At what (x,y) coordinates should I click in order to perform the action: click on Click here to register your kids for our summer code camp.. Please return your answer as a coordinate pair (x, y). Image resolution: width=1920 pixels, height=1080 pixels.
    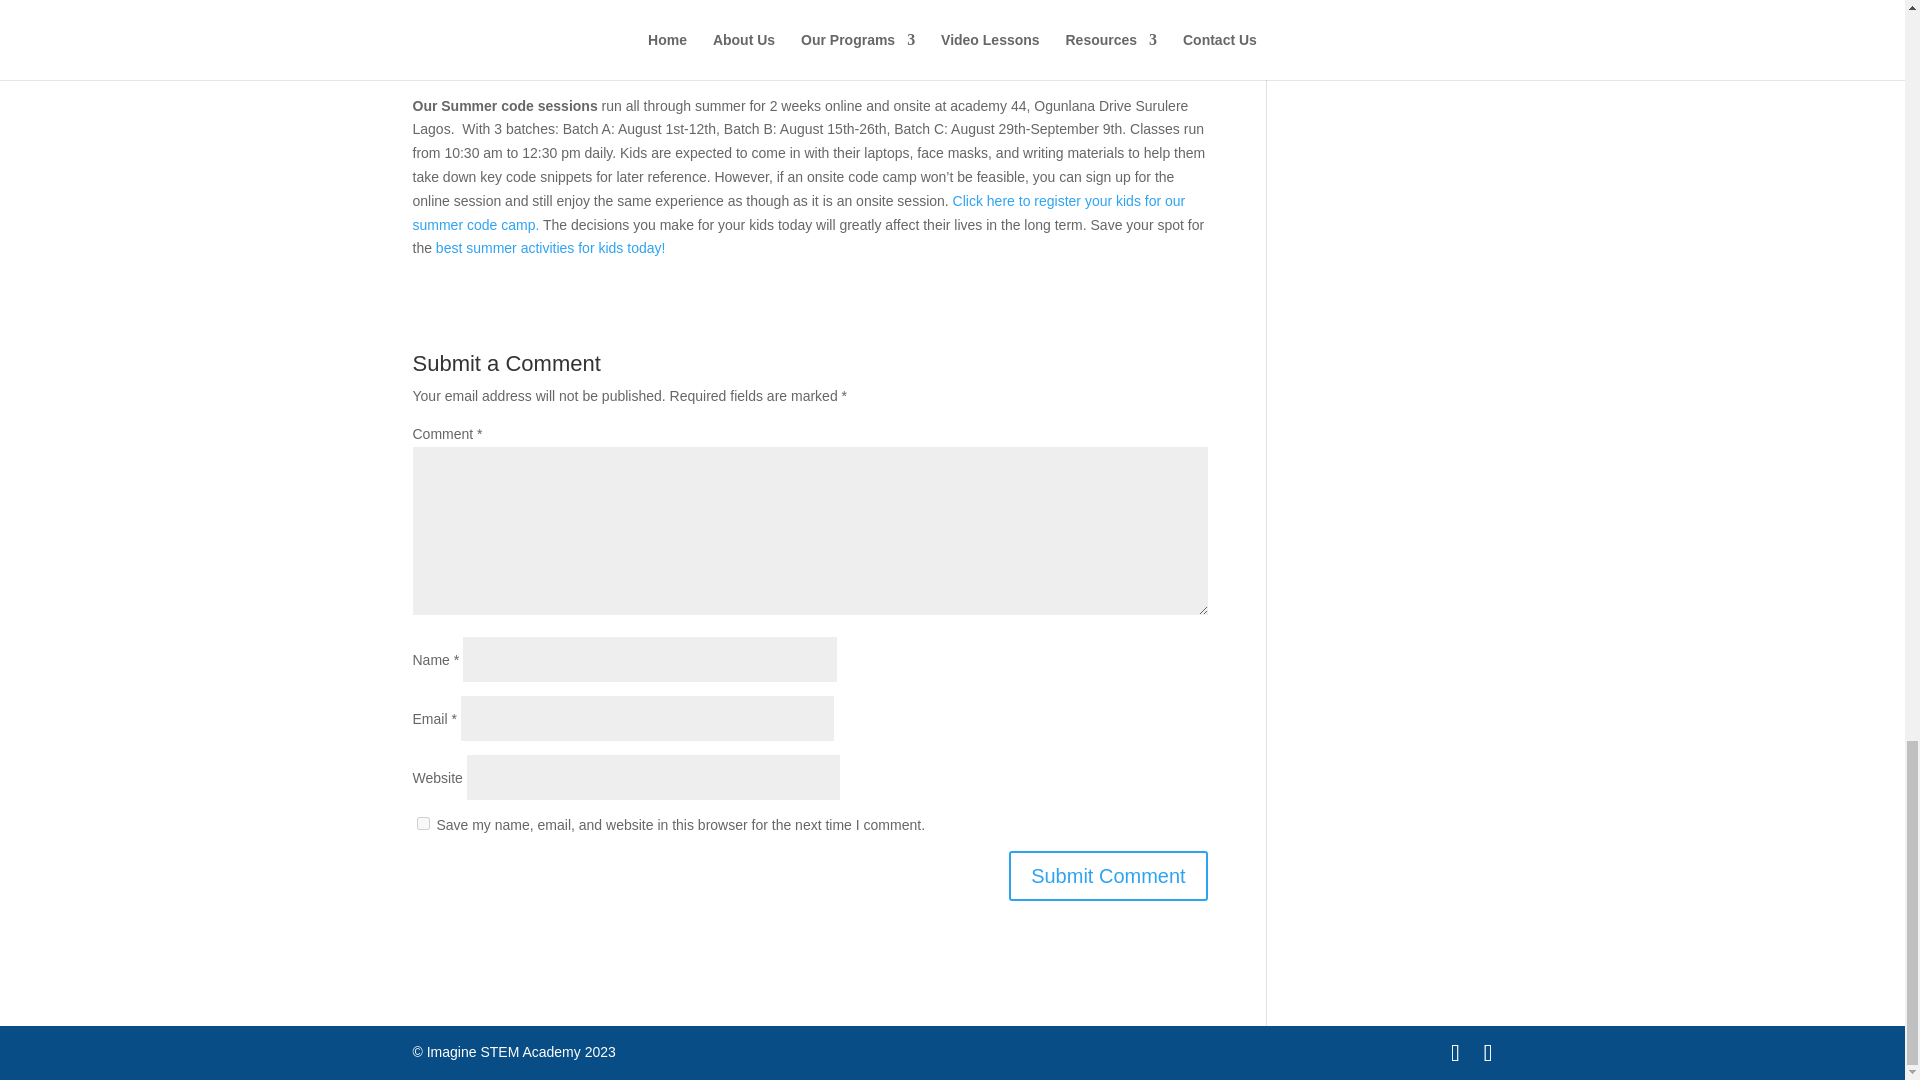
    Looking at the image, I should click on (798, 213).